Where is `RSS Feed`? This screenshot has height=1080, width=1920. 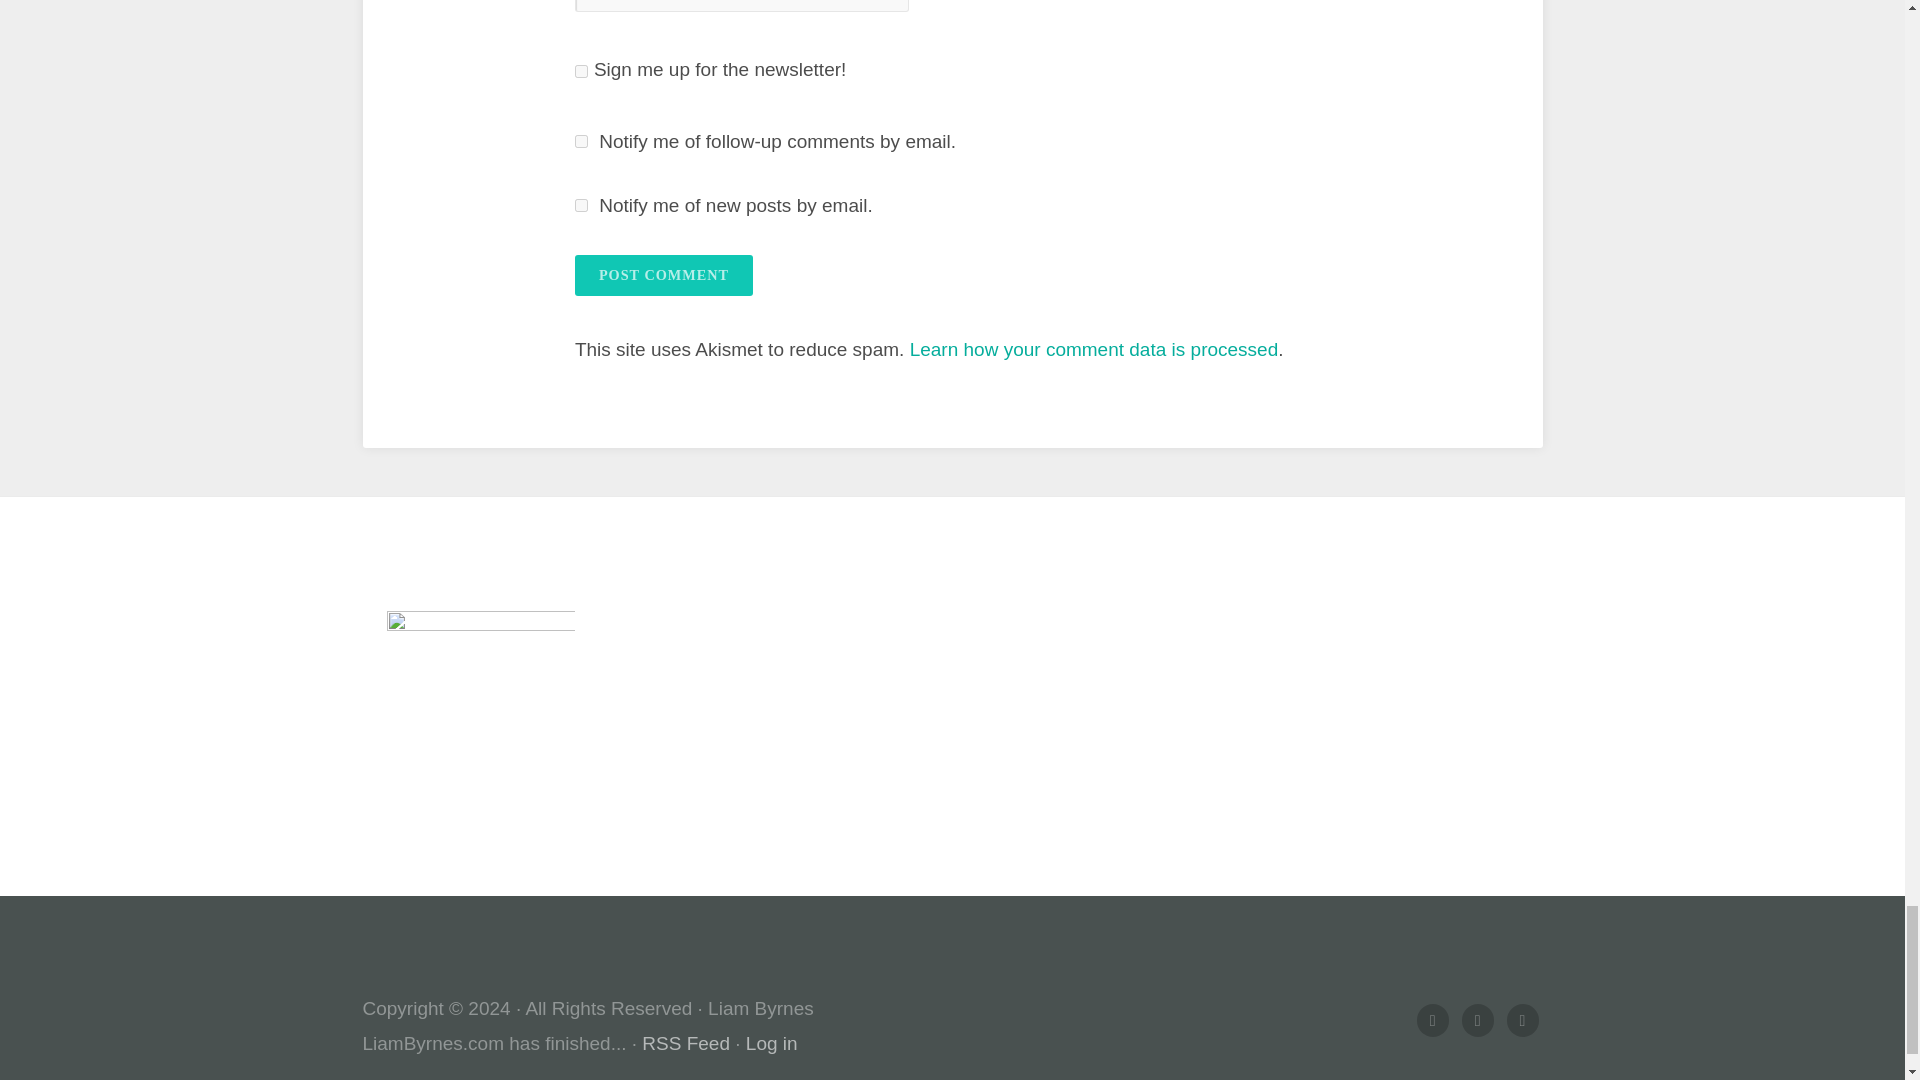
RSS Feed is located at coordinates (685, 1043).